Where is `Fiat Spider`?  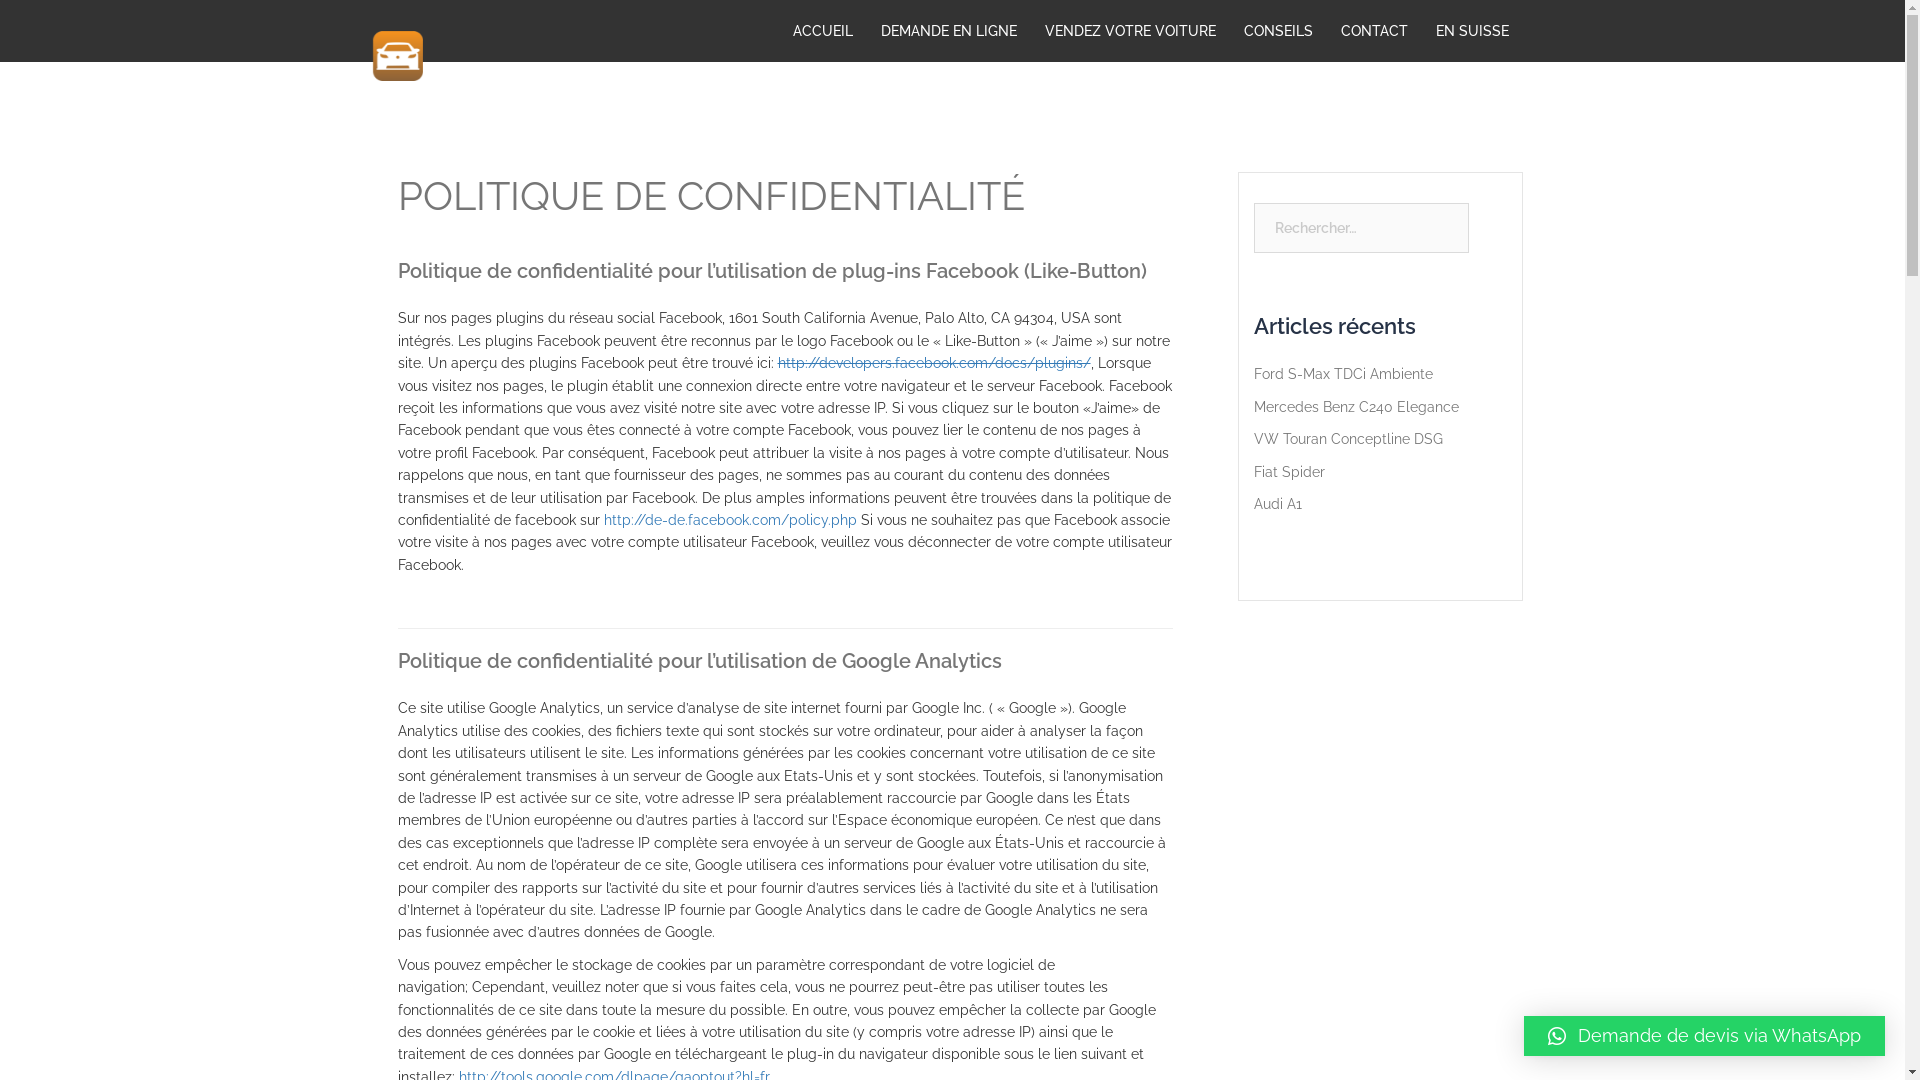
Fiat Spider is located at coordinates (1290, 472).